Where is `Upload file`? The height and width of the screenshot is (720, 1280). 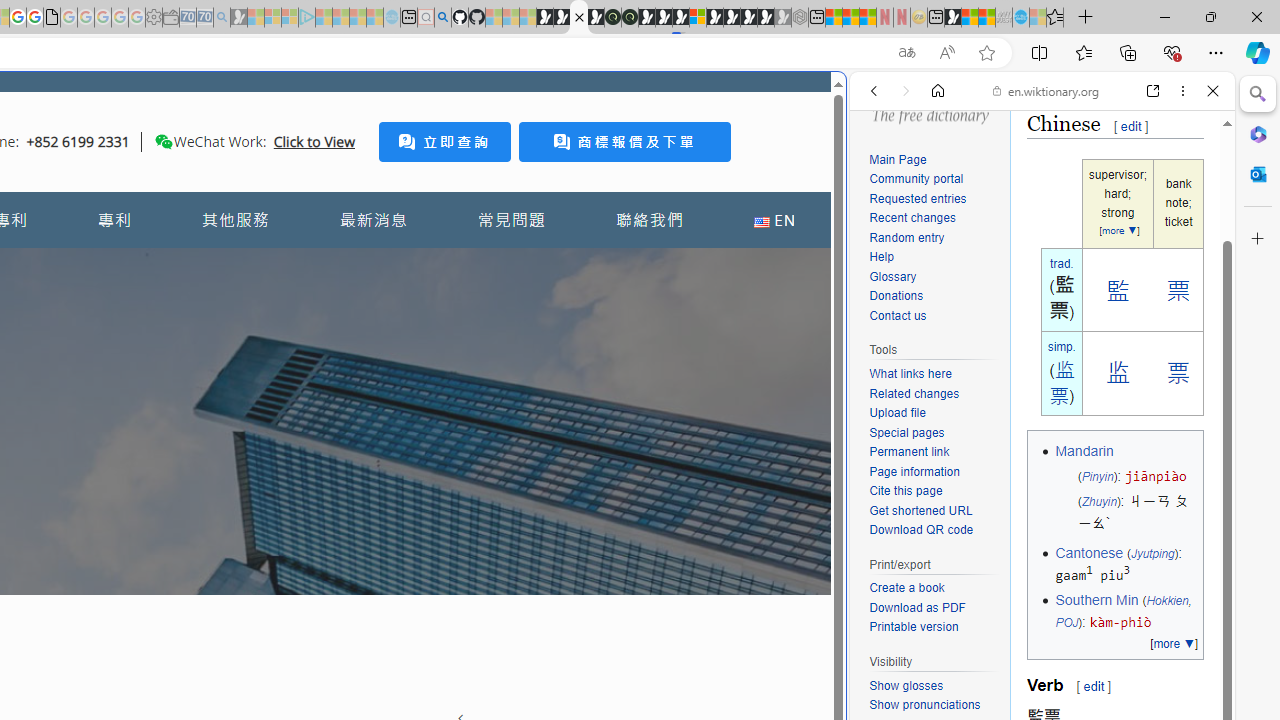 Upload file is located at coordinates (897, 414).